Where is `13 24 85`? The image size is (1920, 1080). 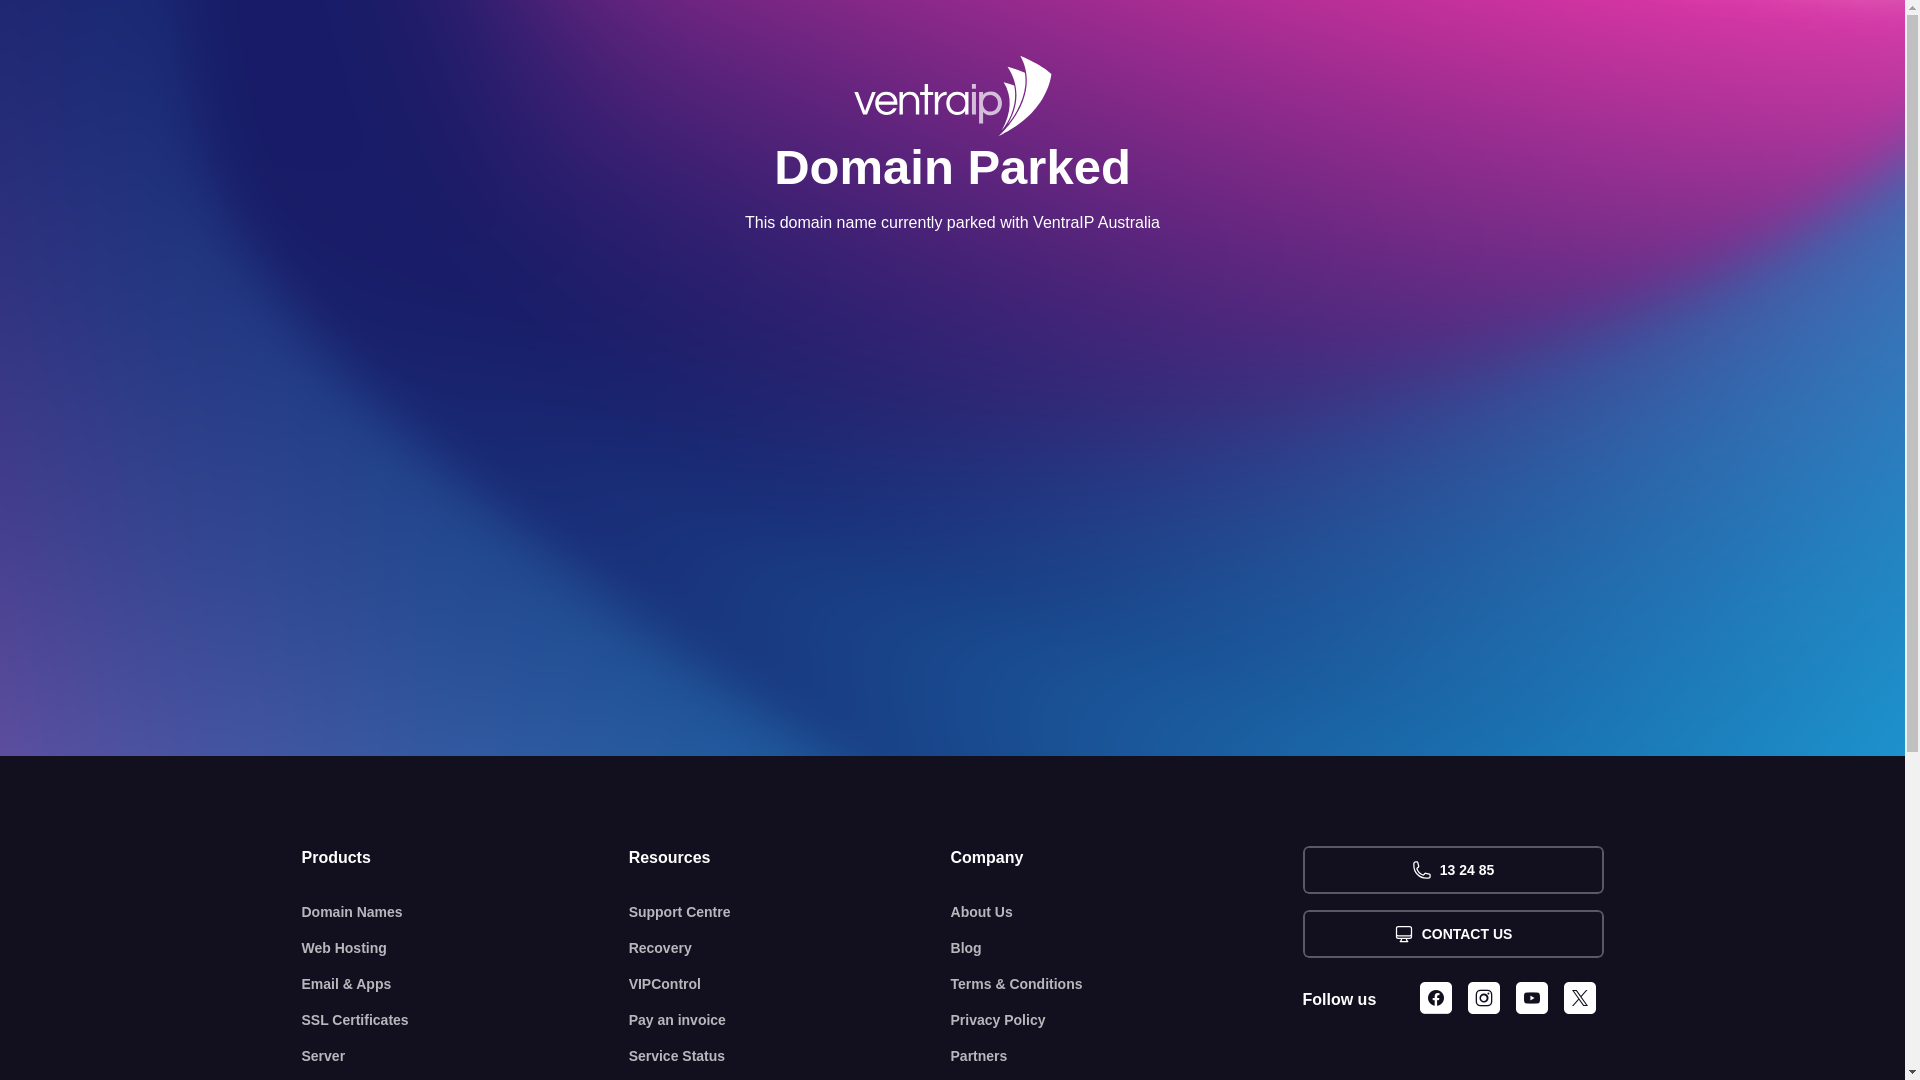
13 24 85 is located at coordinates (1452, 870).